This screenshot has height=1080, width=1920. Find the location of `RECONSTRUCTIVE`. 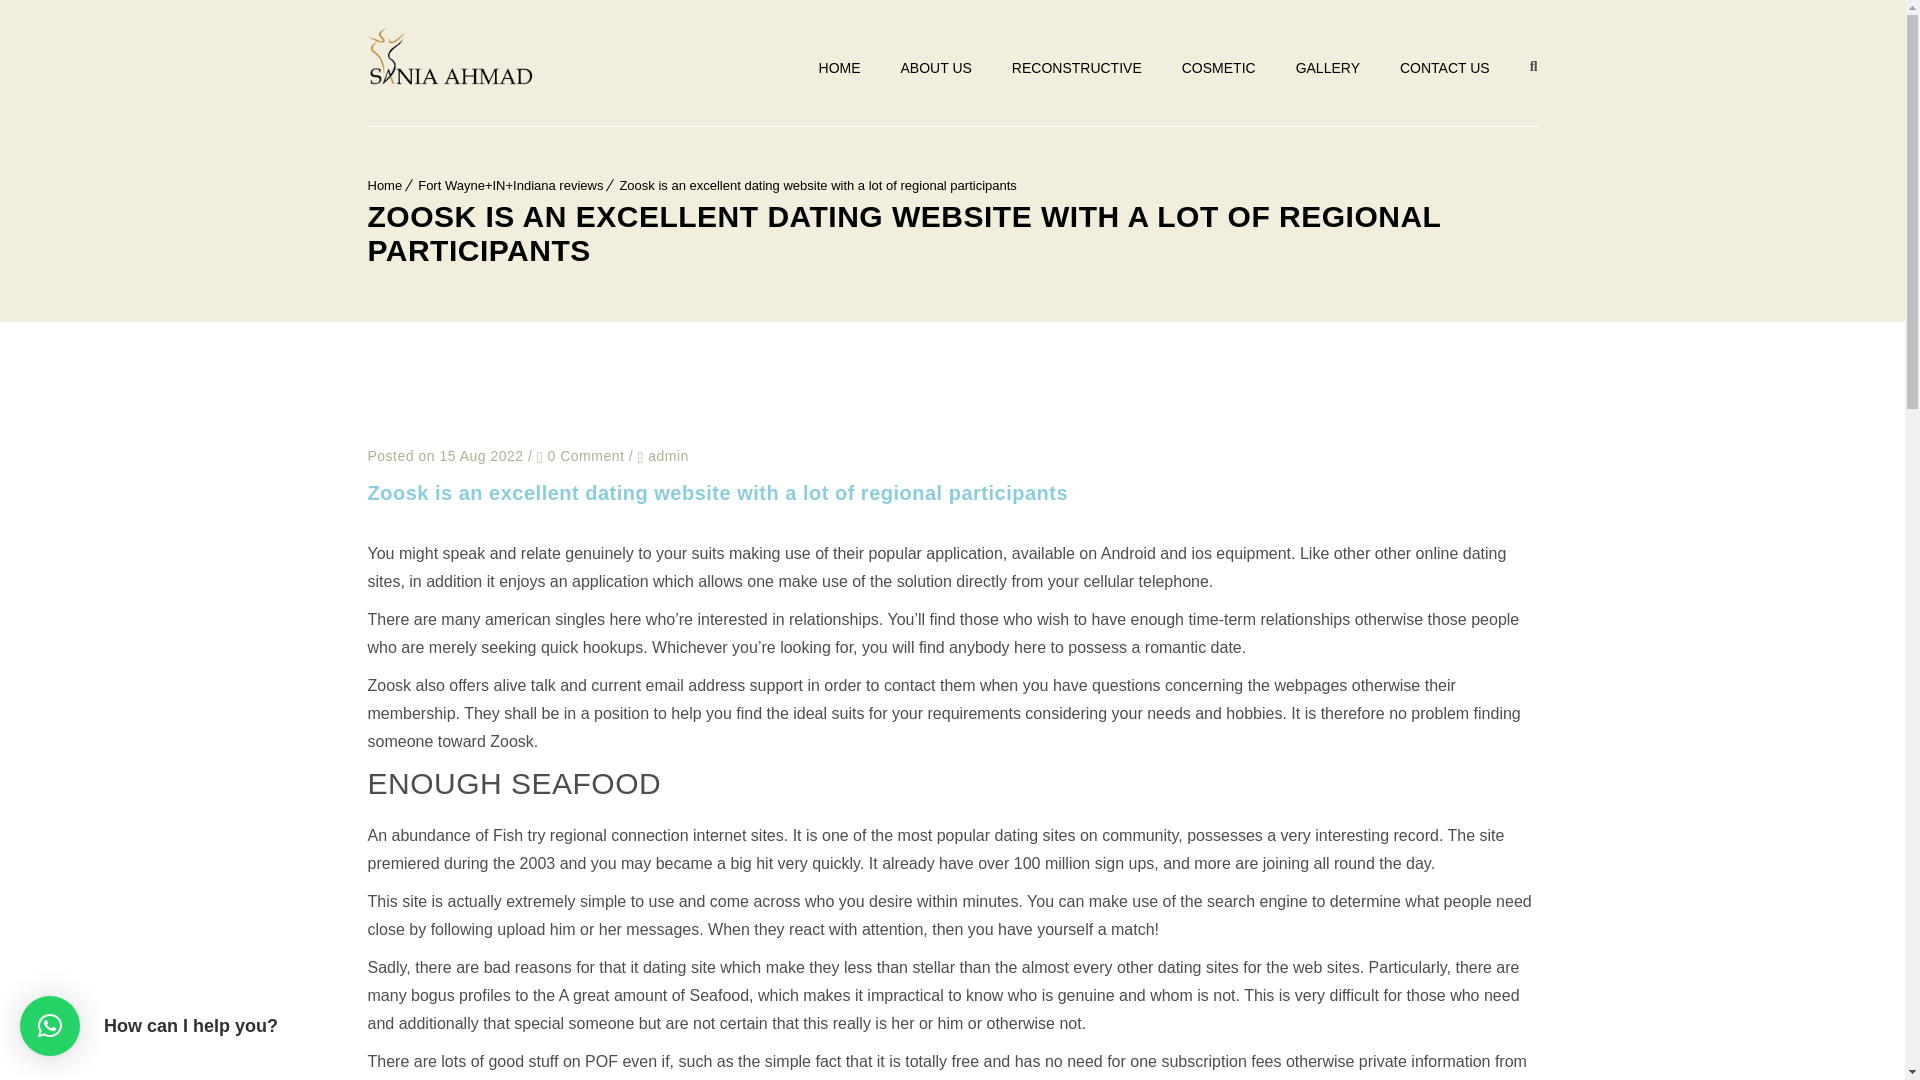

RECONSTRUCTIVE is located at coordinates (1076, 68).